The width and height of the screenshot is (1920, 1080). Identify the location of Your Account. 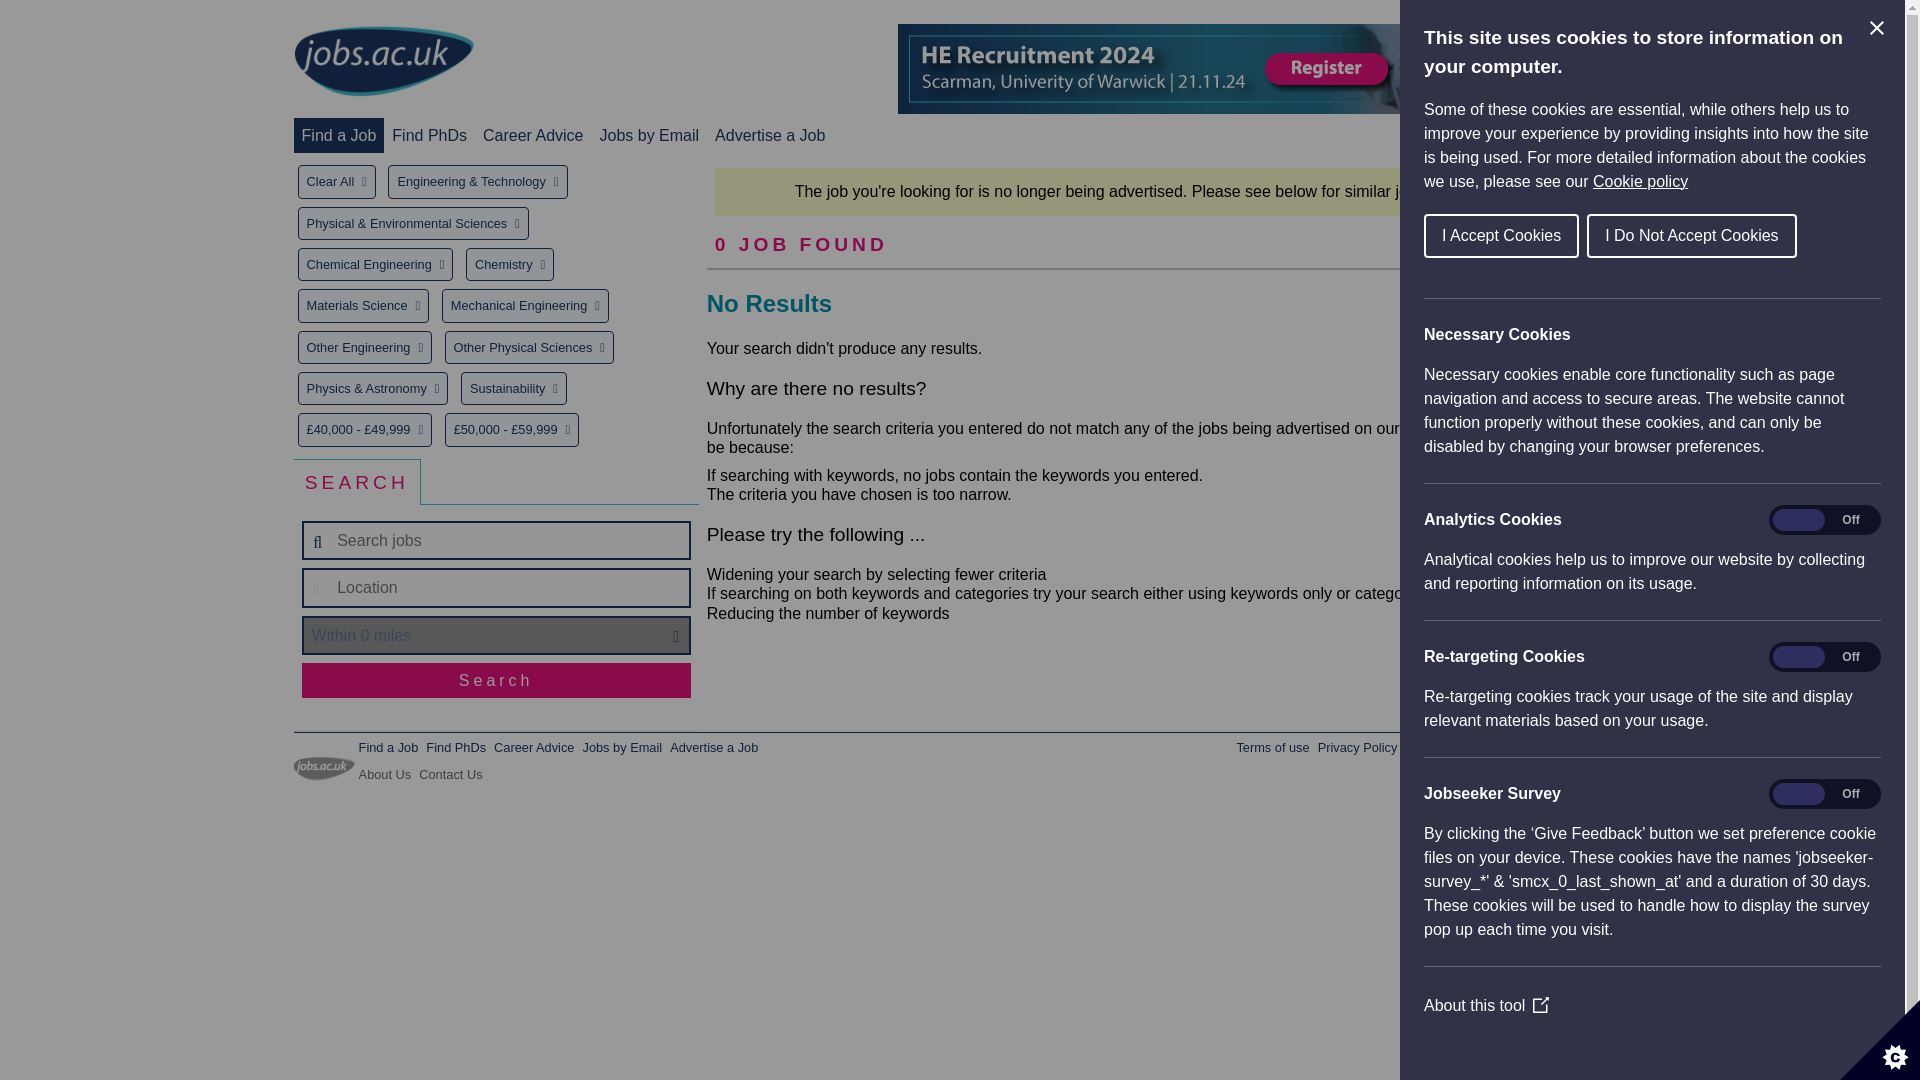
(1473, 135).